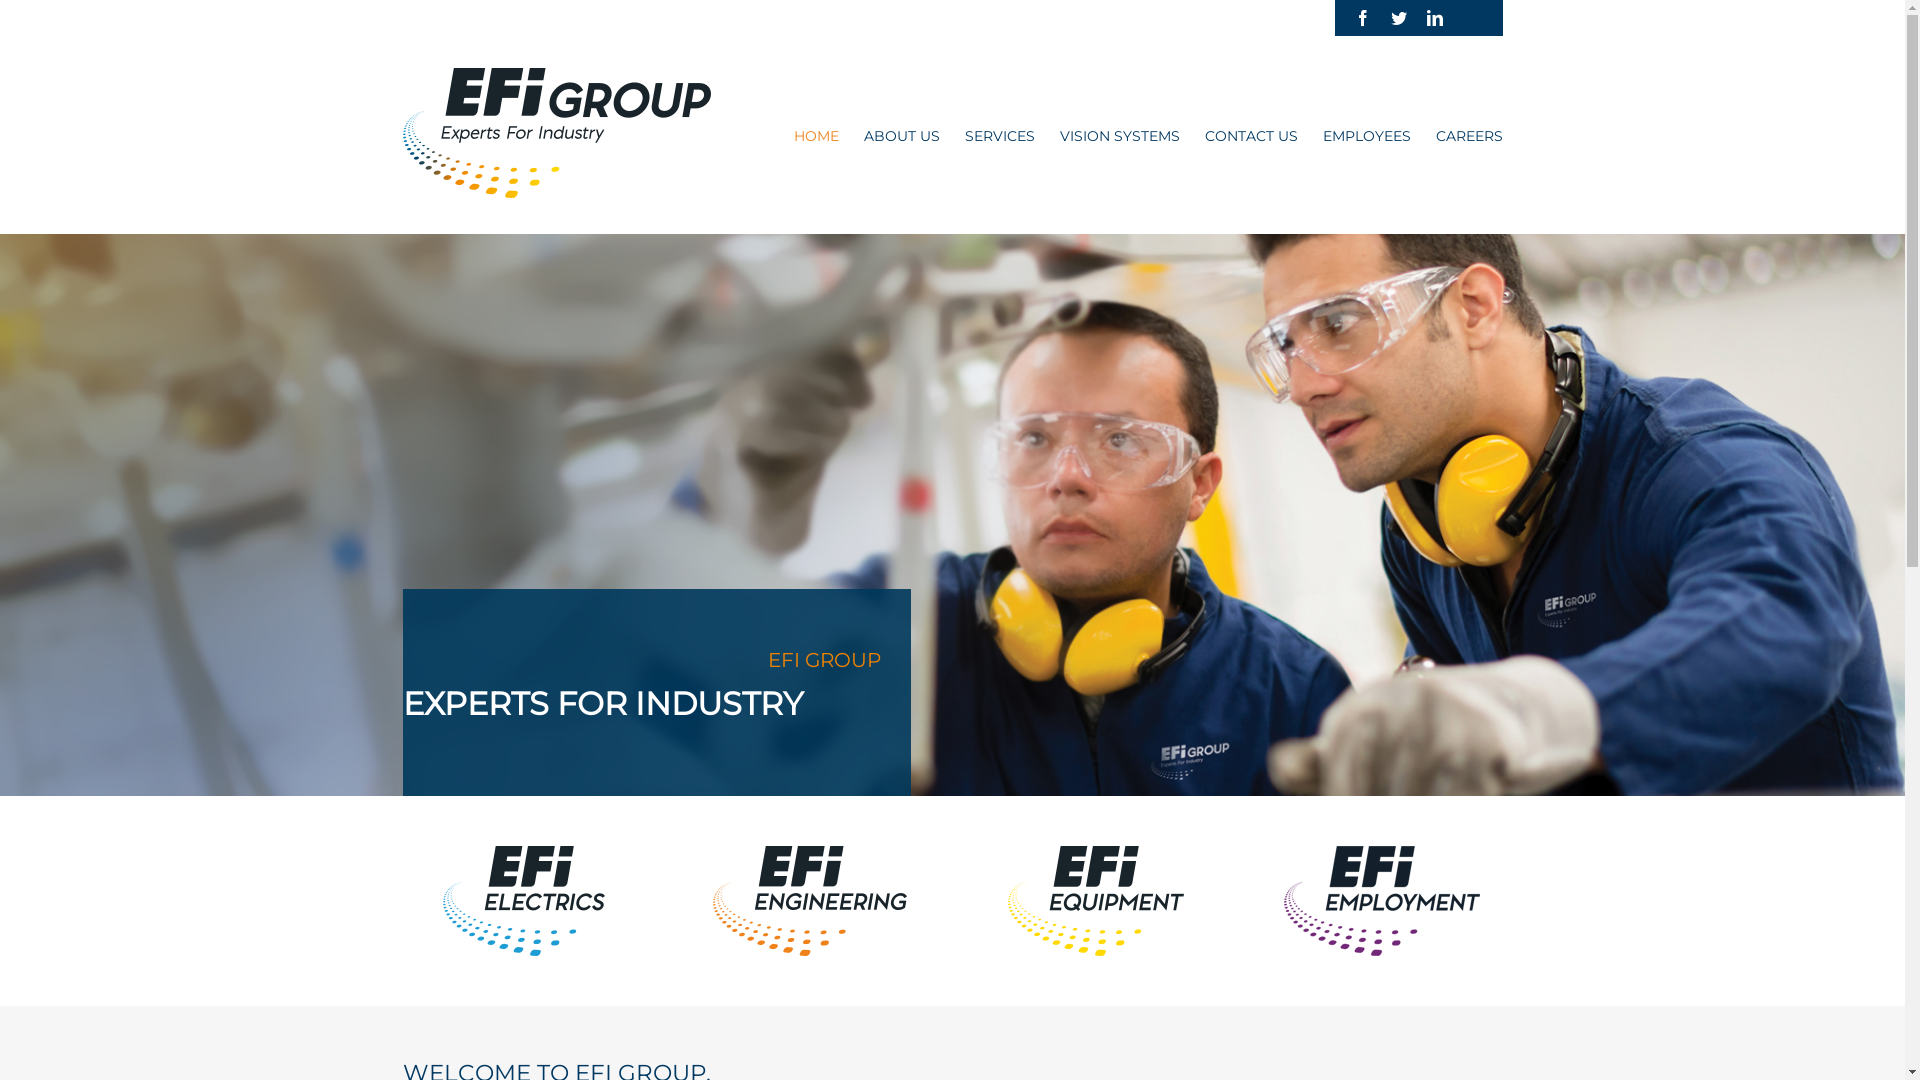 The width and height of the screenshot is (1920, 1080). What do you see at coordinates (1366, 135) in the screenshot?
I see `EMPLOYEES` at bounding box center [1366, 135].